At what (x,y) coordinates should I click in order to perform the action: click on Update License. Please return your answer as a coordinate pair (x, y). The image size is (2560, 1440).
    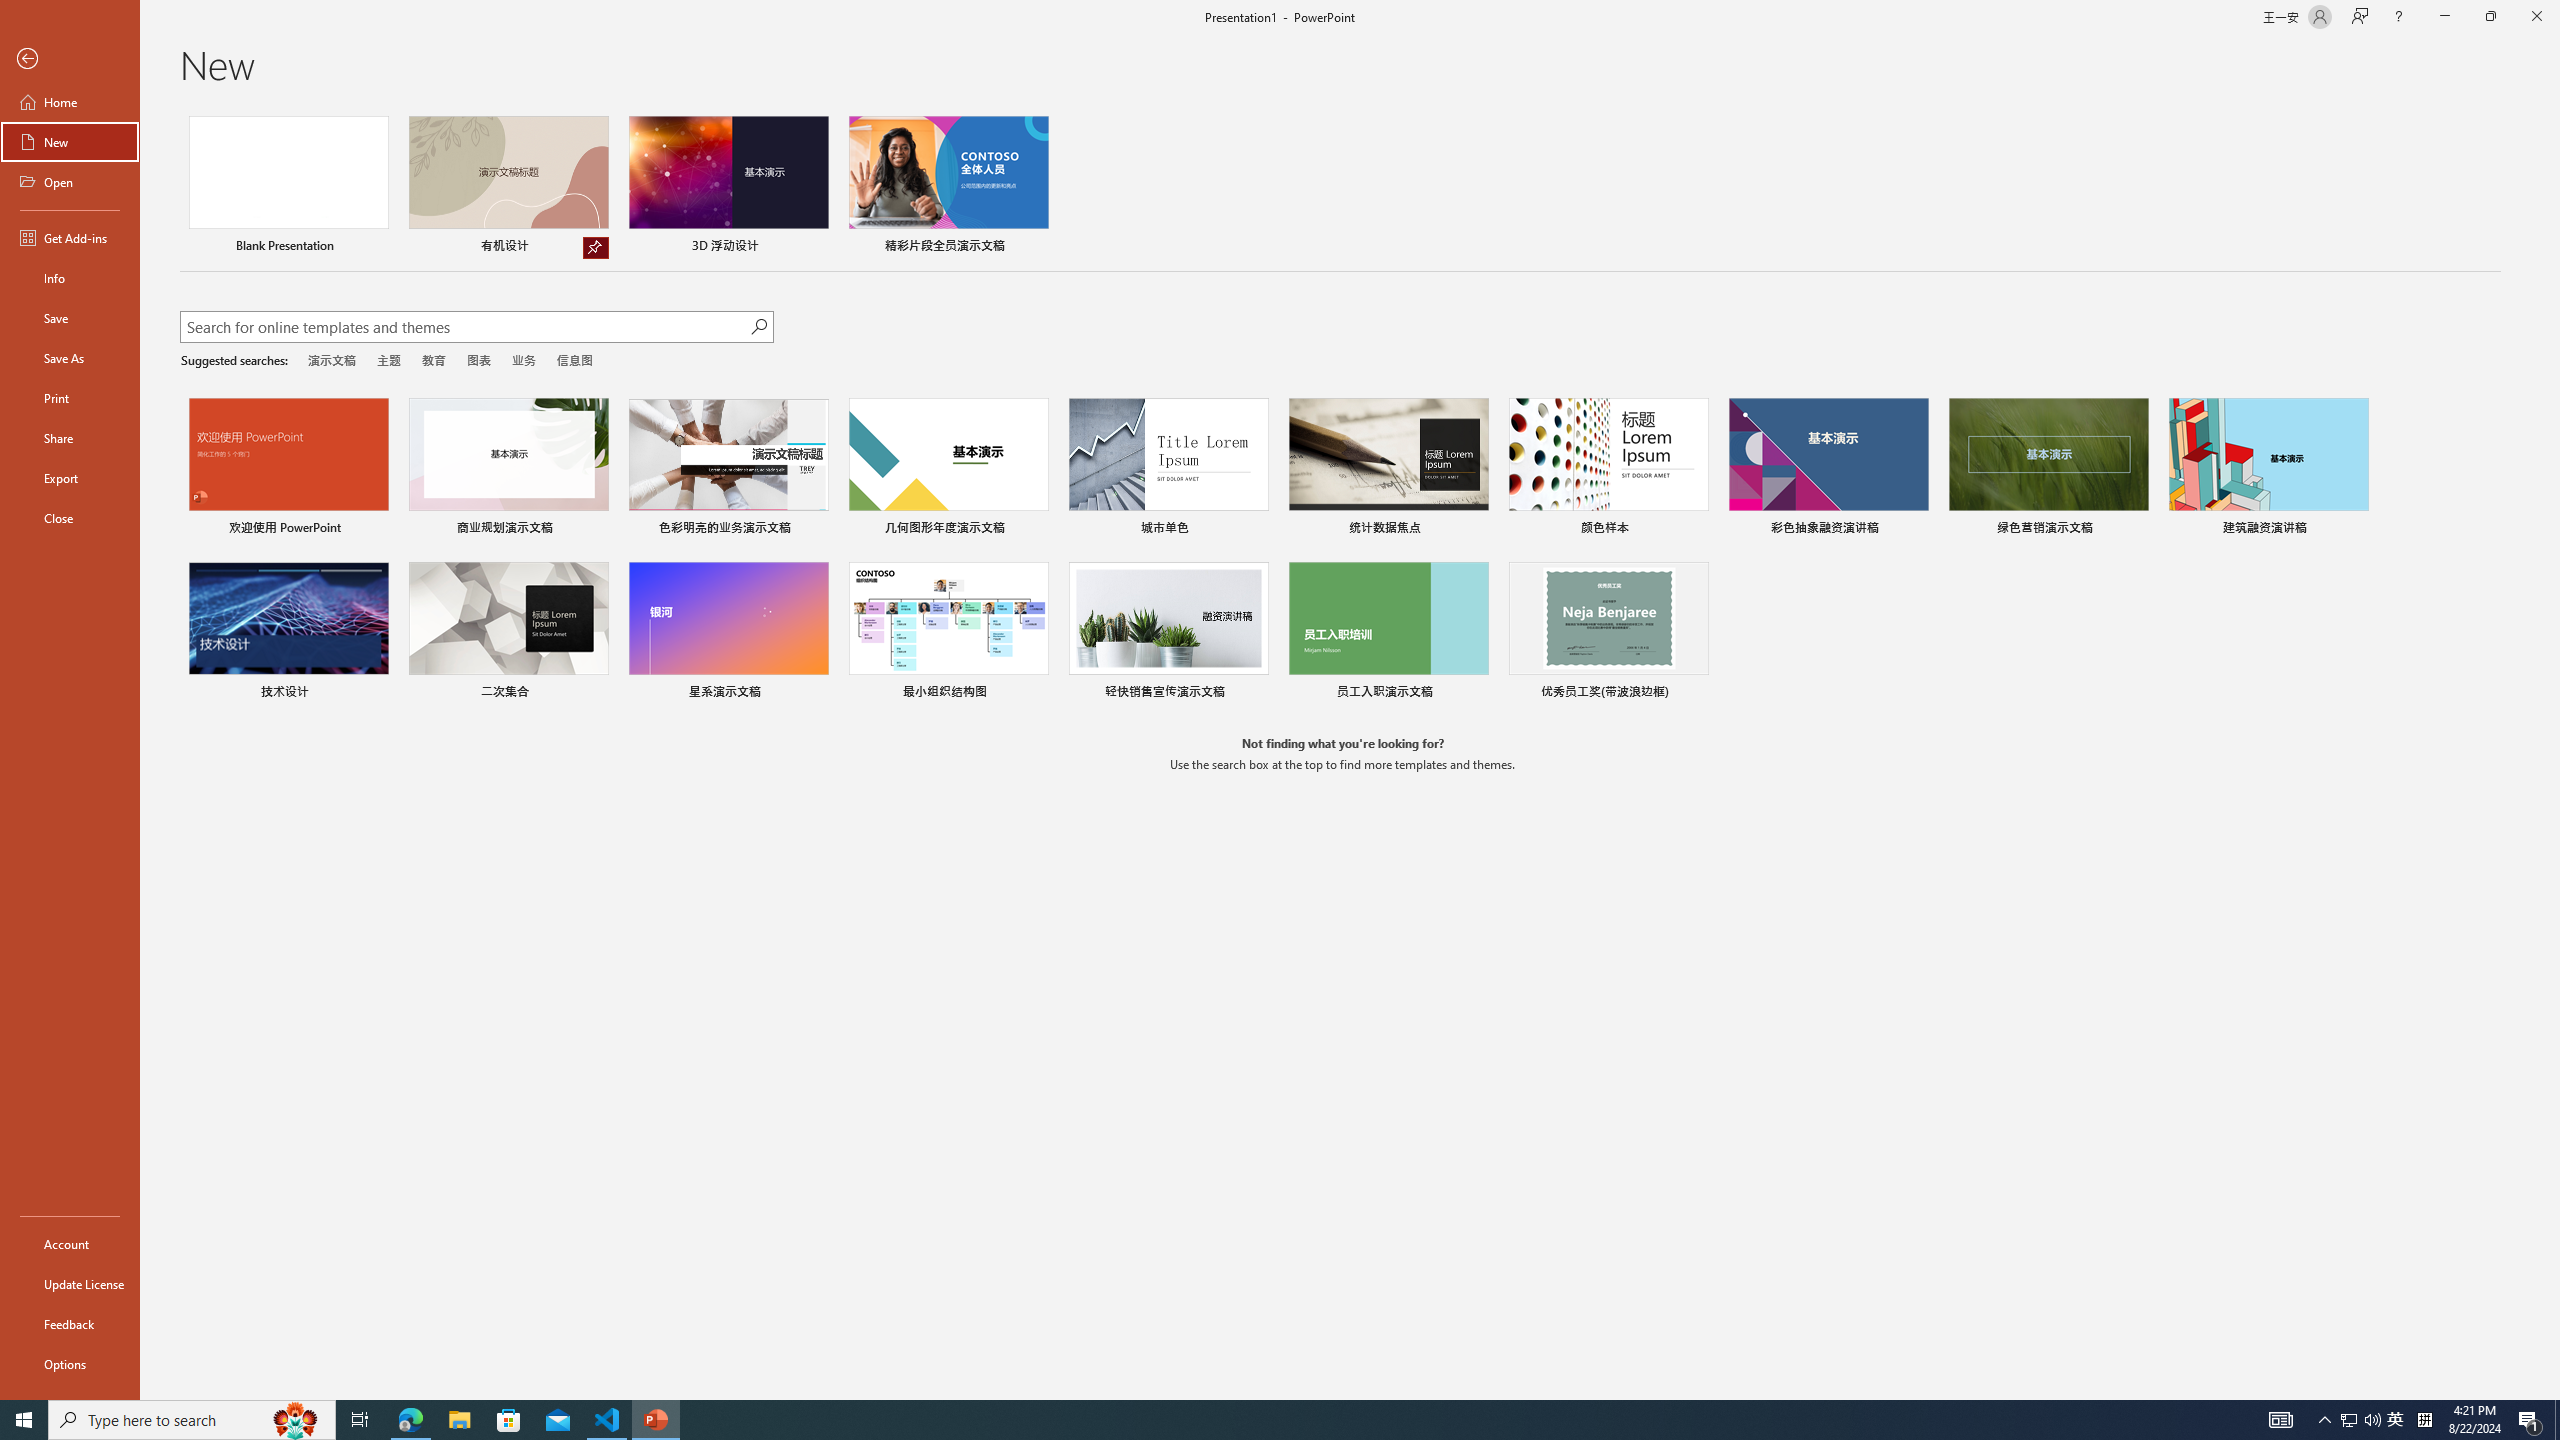
    Looking at the image, I should click on (70, 1284).